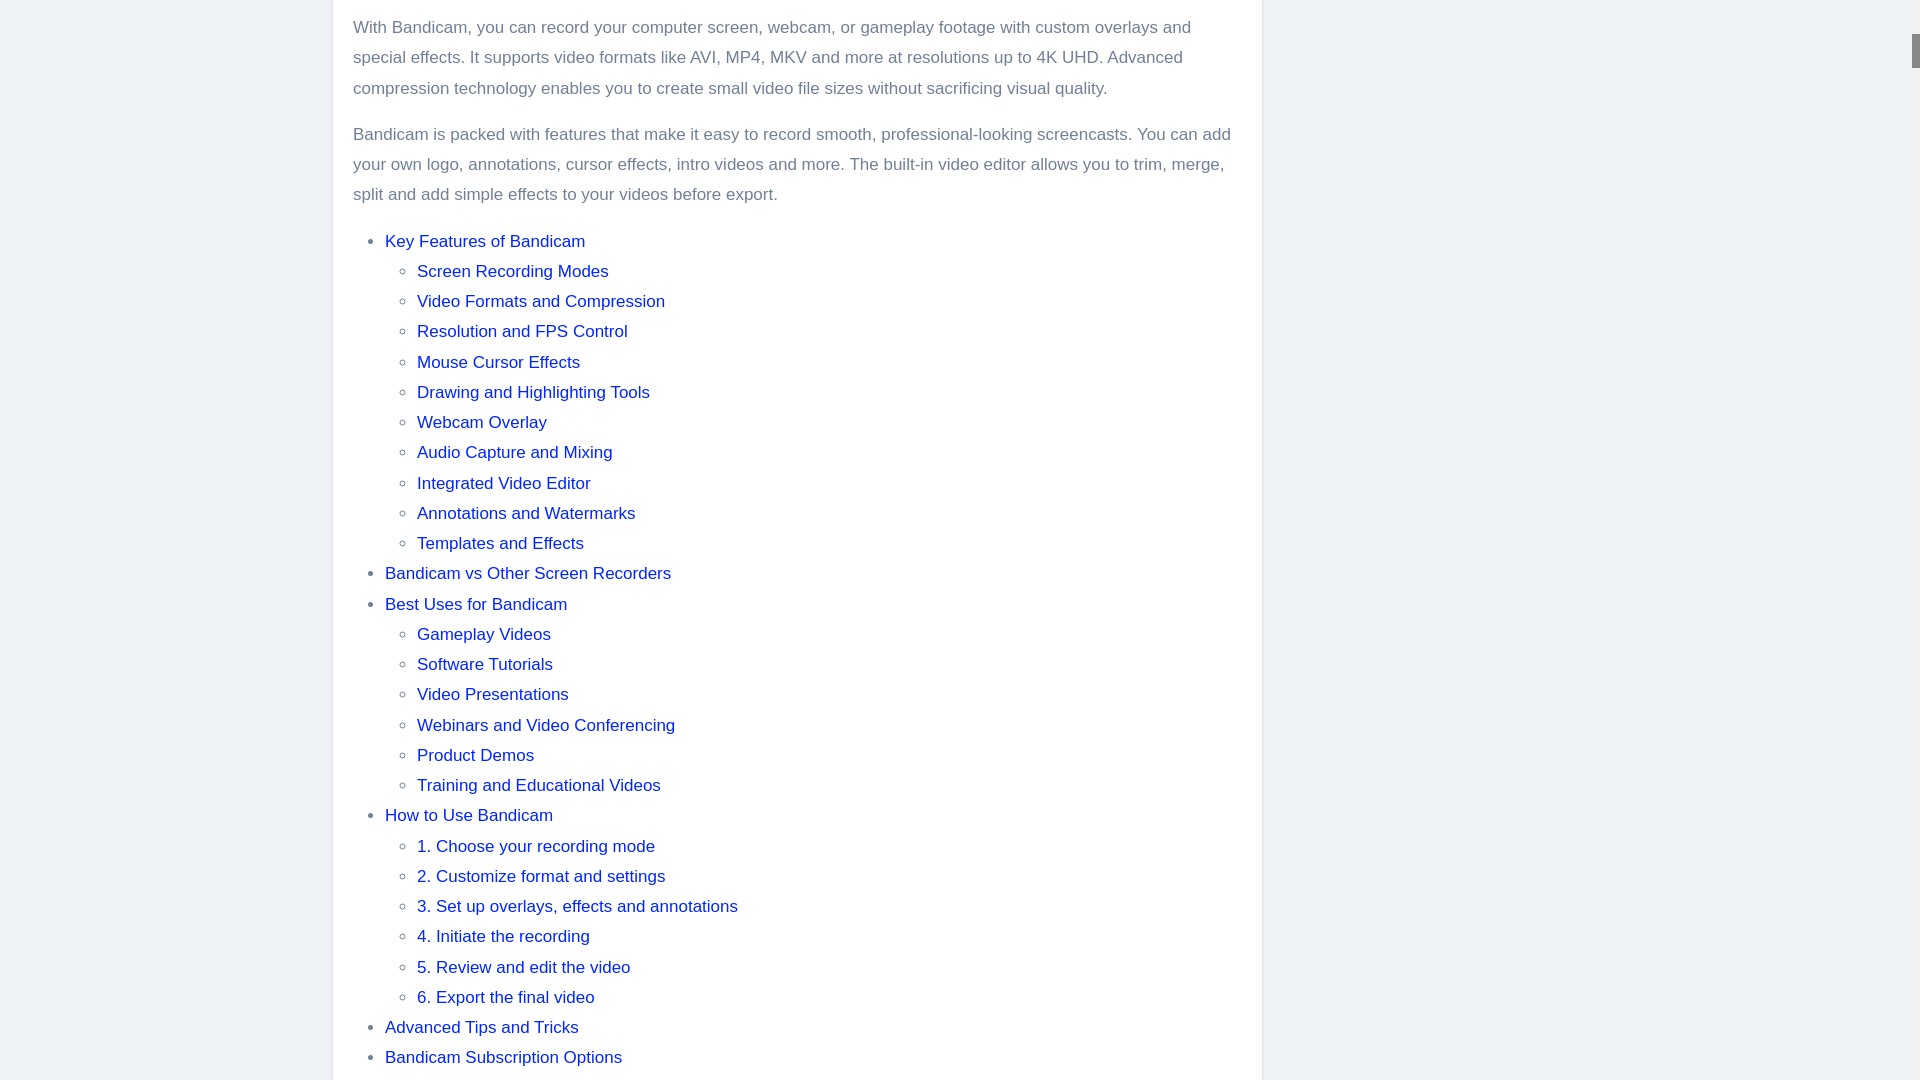  What do you see at coordinates (500, 542) in the screenshot?
I see `Templates and Effects` at bounding box center [500, 542].